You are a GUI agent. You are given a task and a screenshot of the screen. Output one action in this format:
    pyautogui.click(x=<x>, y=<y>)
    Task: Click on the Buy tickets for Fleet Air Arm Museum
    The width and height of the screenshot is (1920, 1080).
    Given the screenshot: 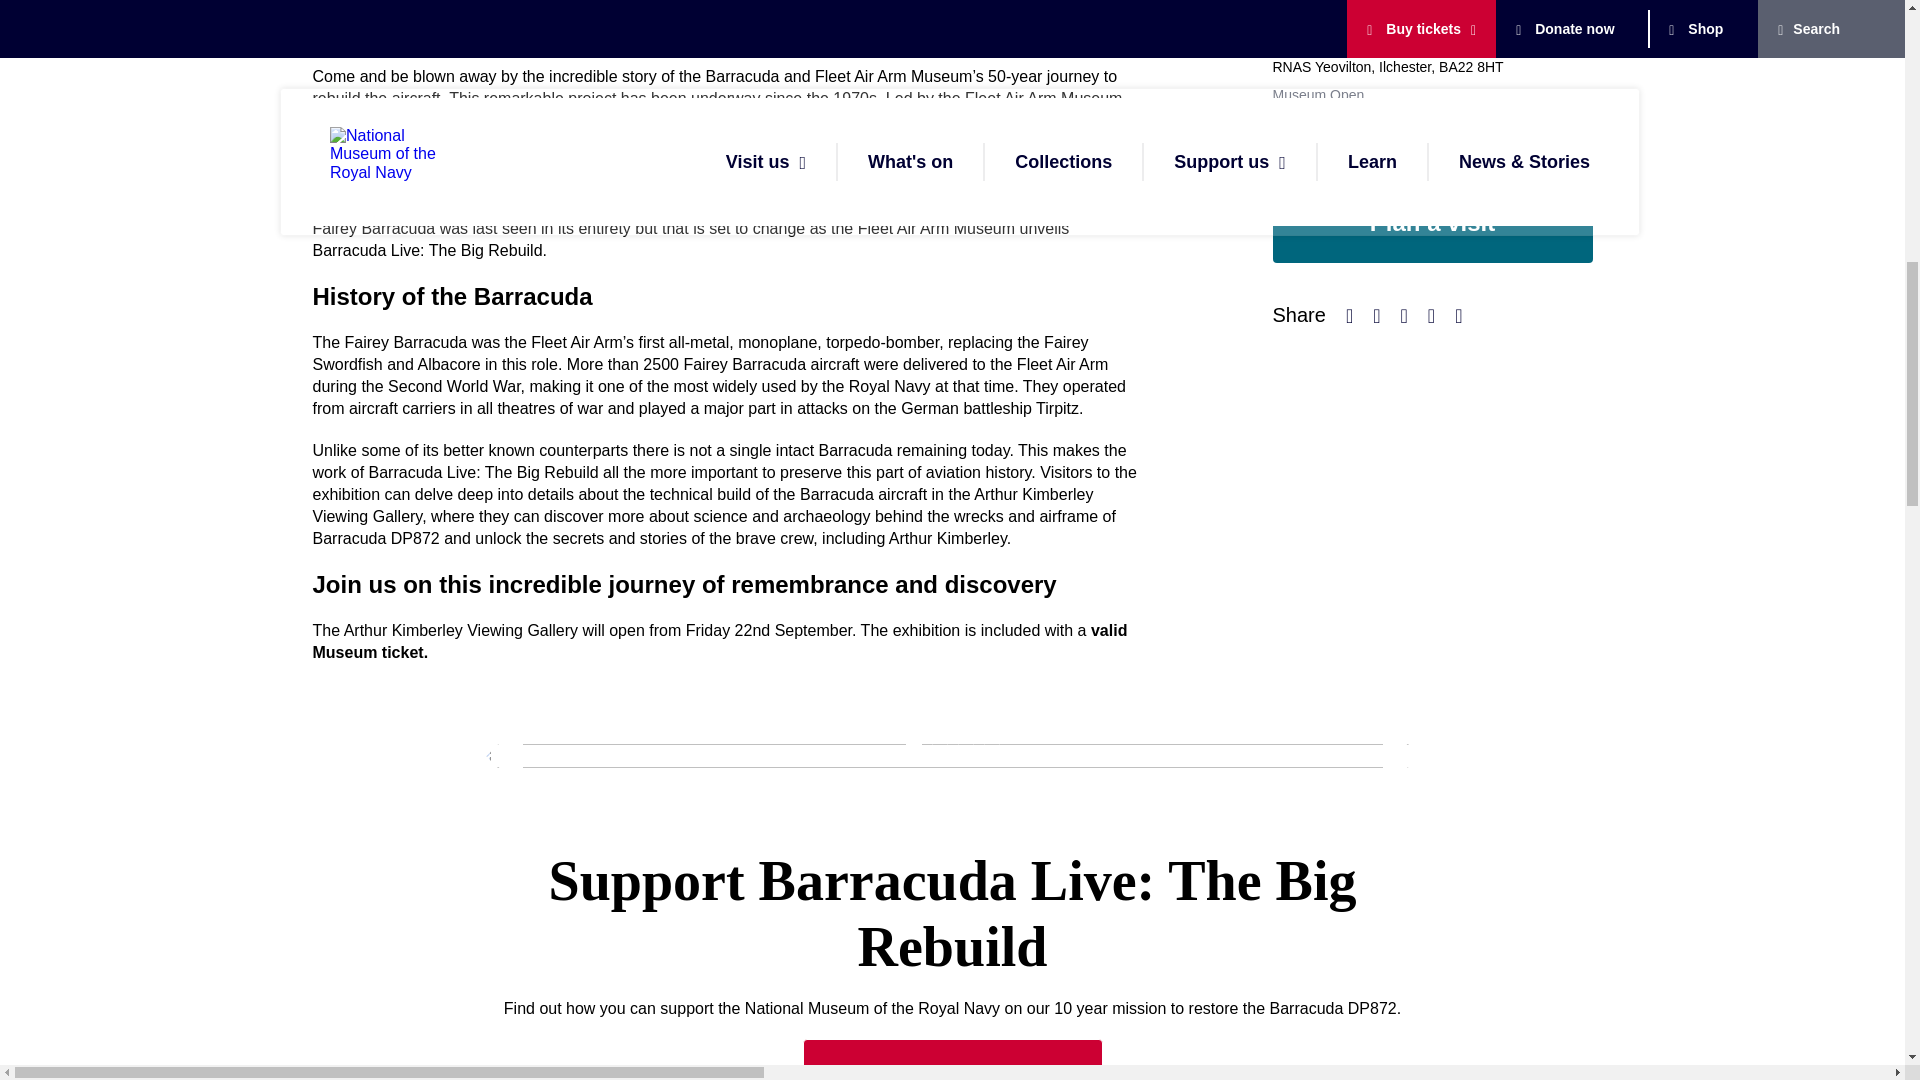 What is the action you would take?
    pyautogui.click(x=719, y=641)
    